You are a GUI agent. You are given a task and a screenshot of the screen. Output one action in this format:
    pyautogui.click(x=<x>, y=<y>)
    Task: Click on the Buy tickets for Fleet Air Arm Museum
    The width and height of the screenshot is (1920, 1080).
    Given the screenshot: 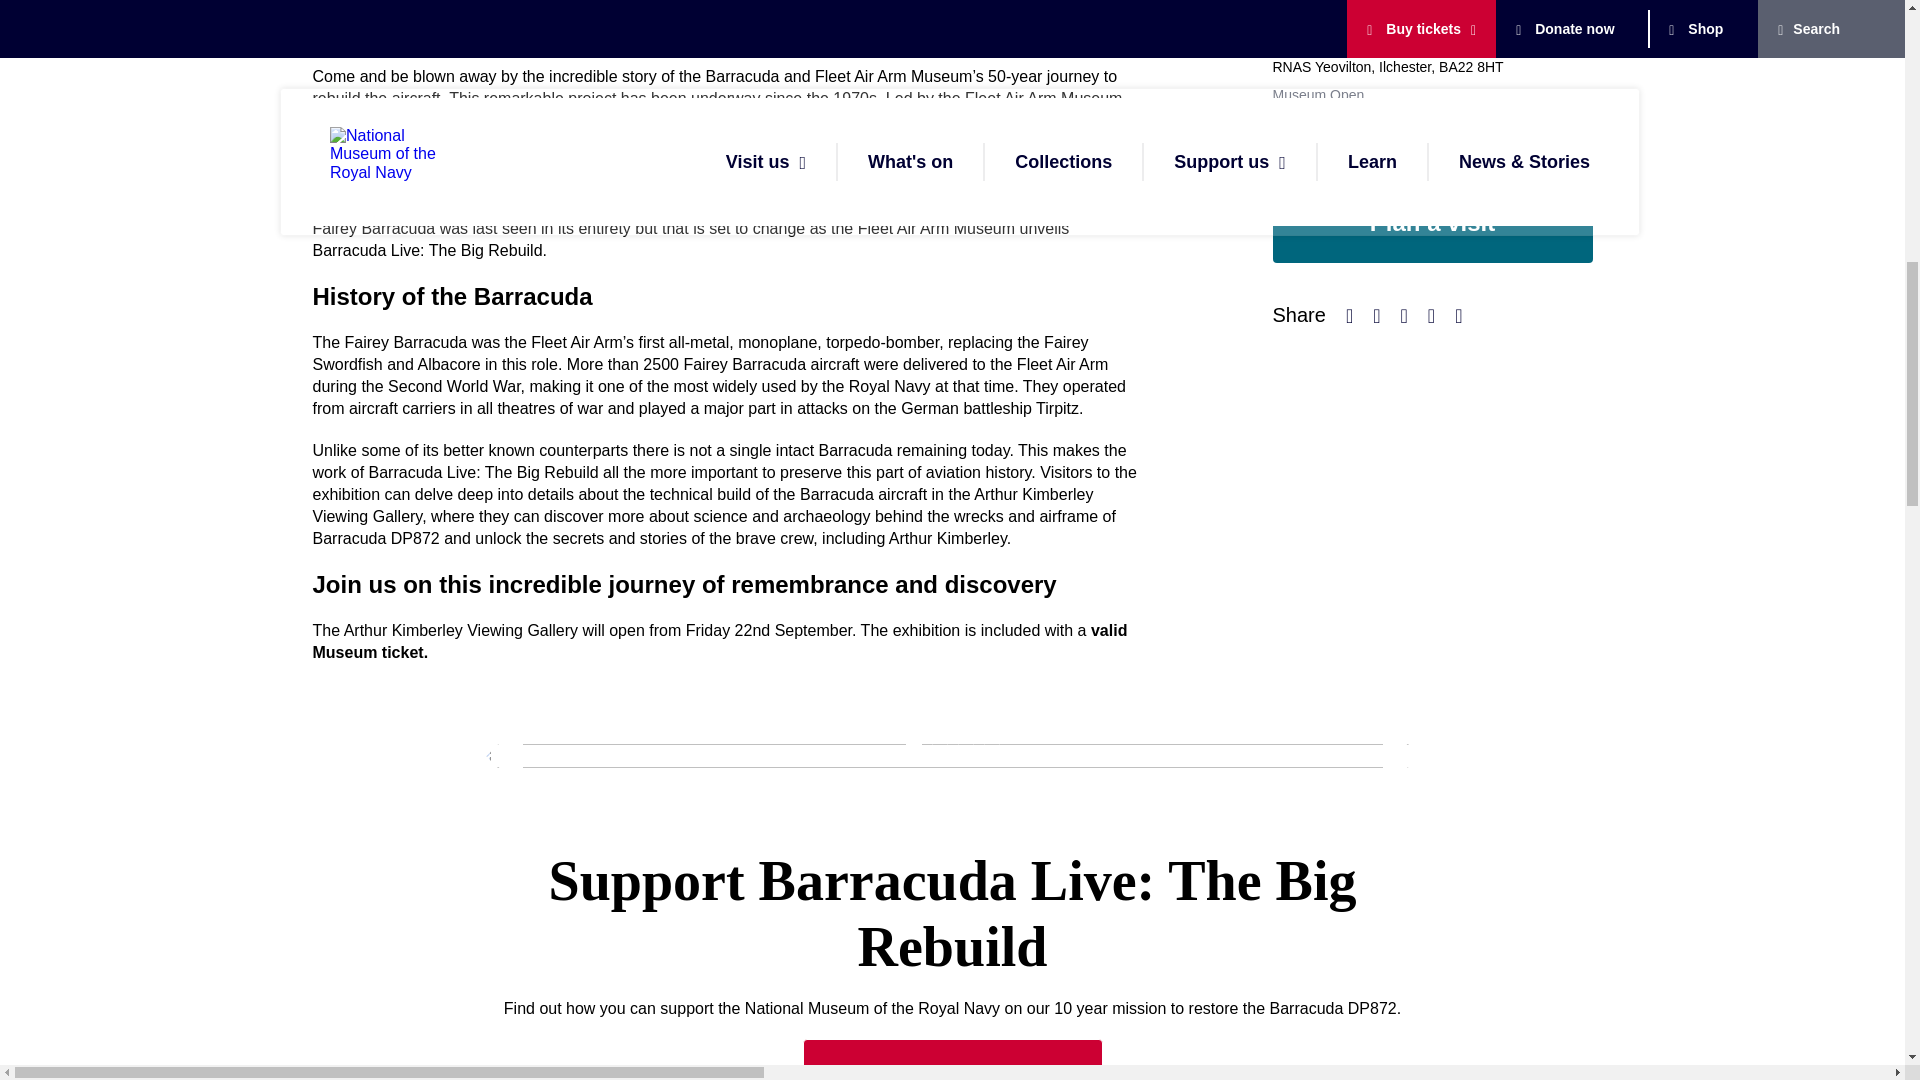 What is the action you would take?
    pyautogui.click(x=719, y=641)
    